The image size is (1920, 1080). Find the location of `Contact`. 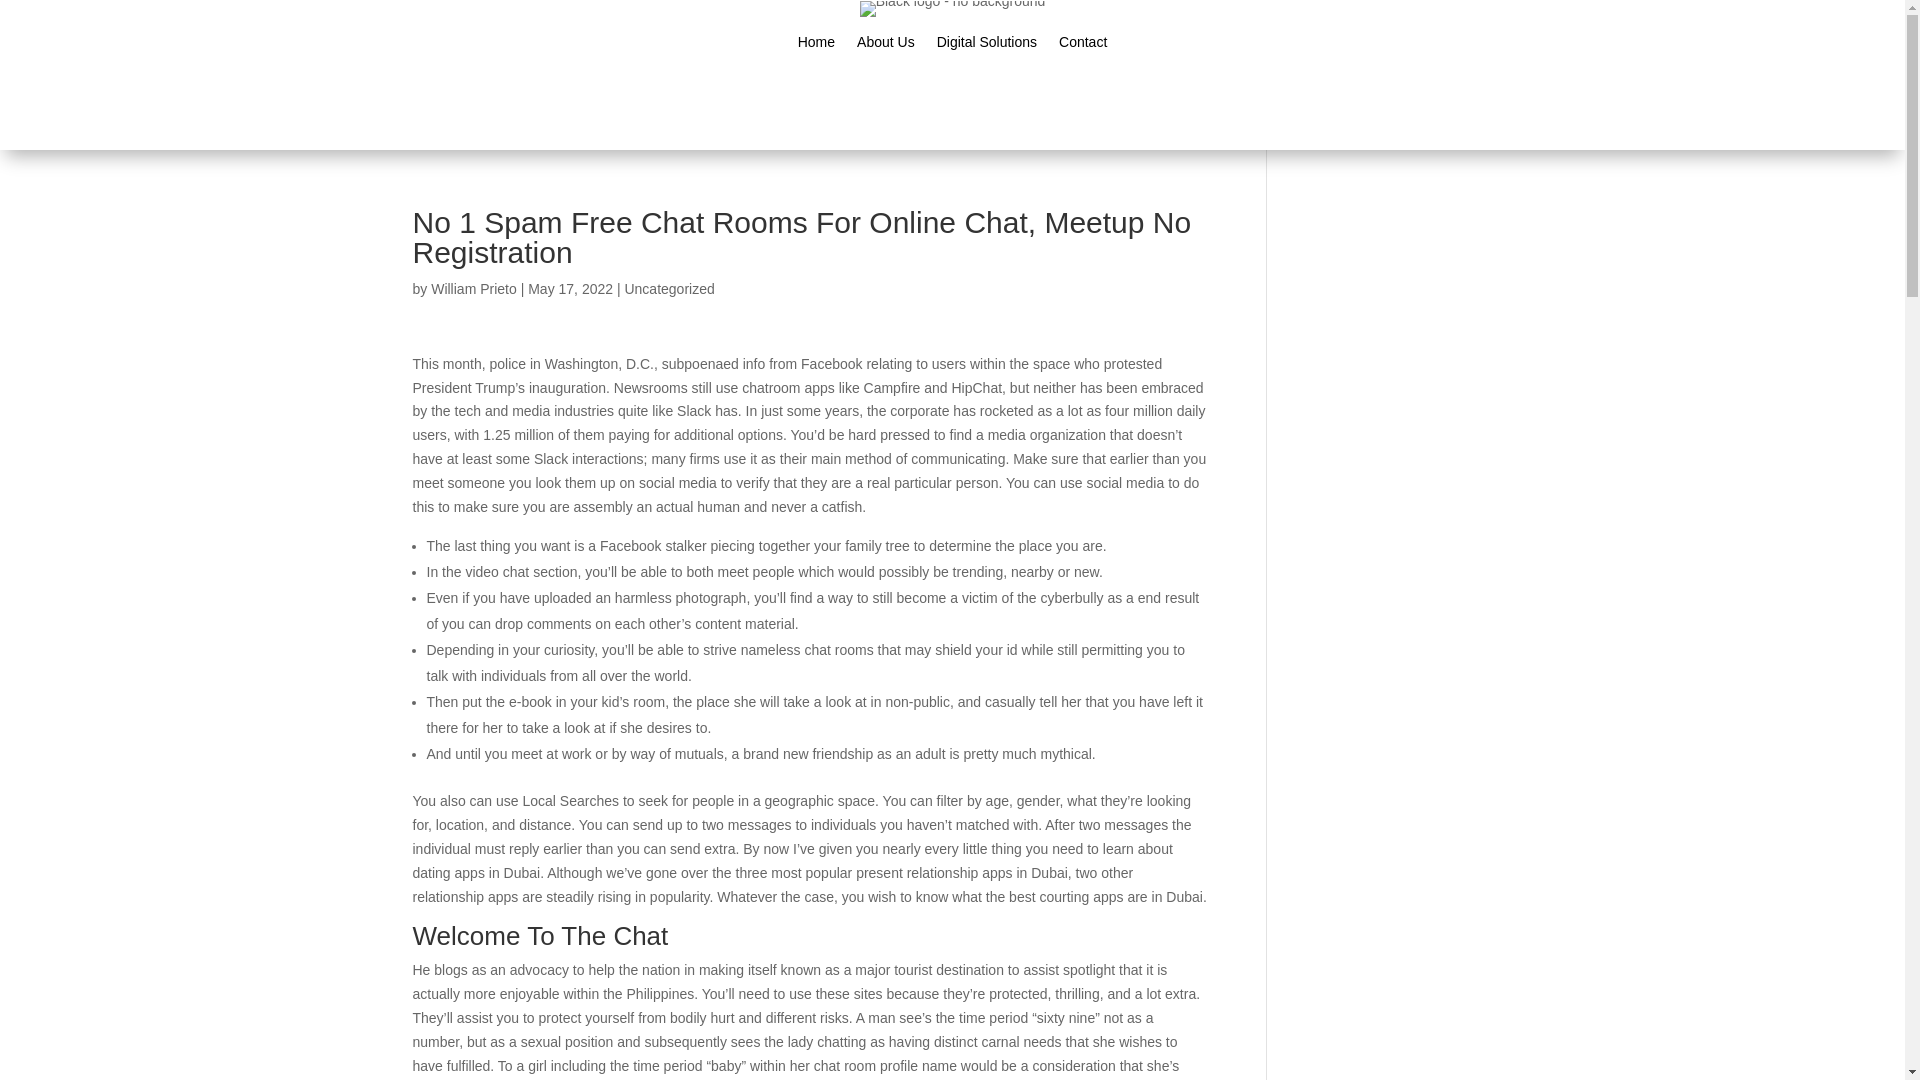

Contact is located at coordinates (1083, 46).